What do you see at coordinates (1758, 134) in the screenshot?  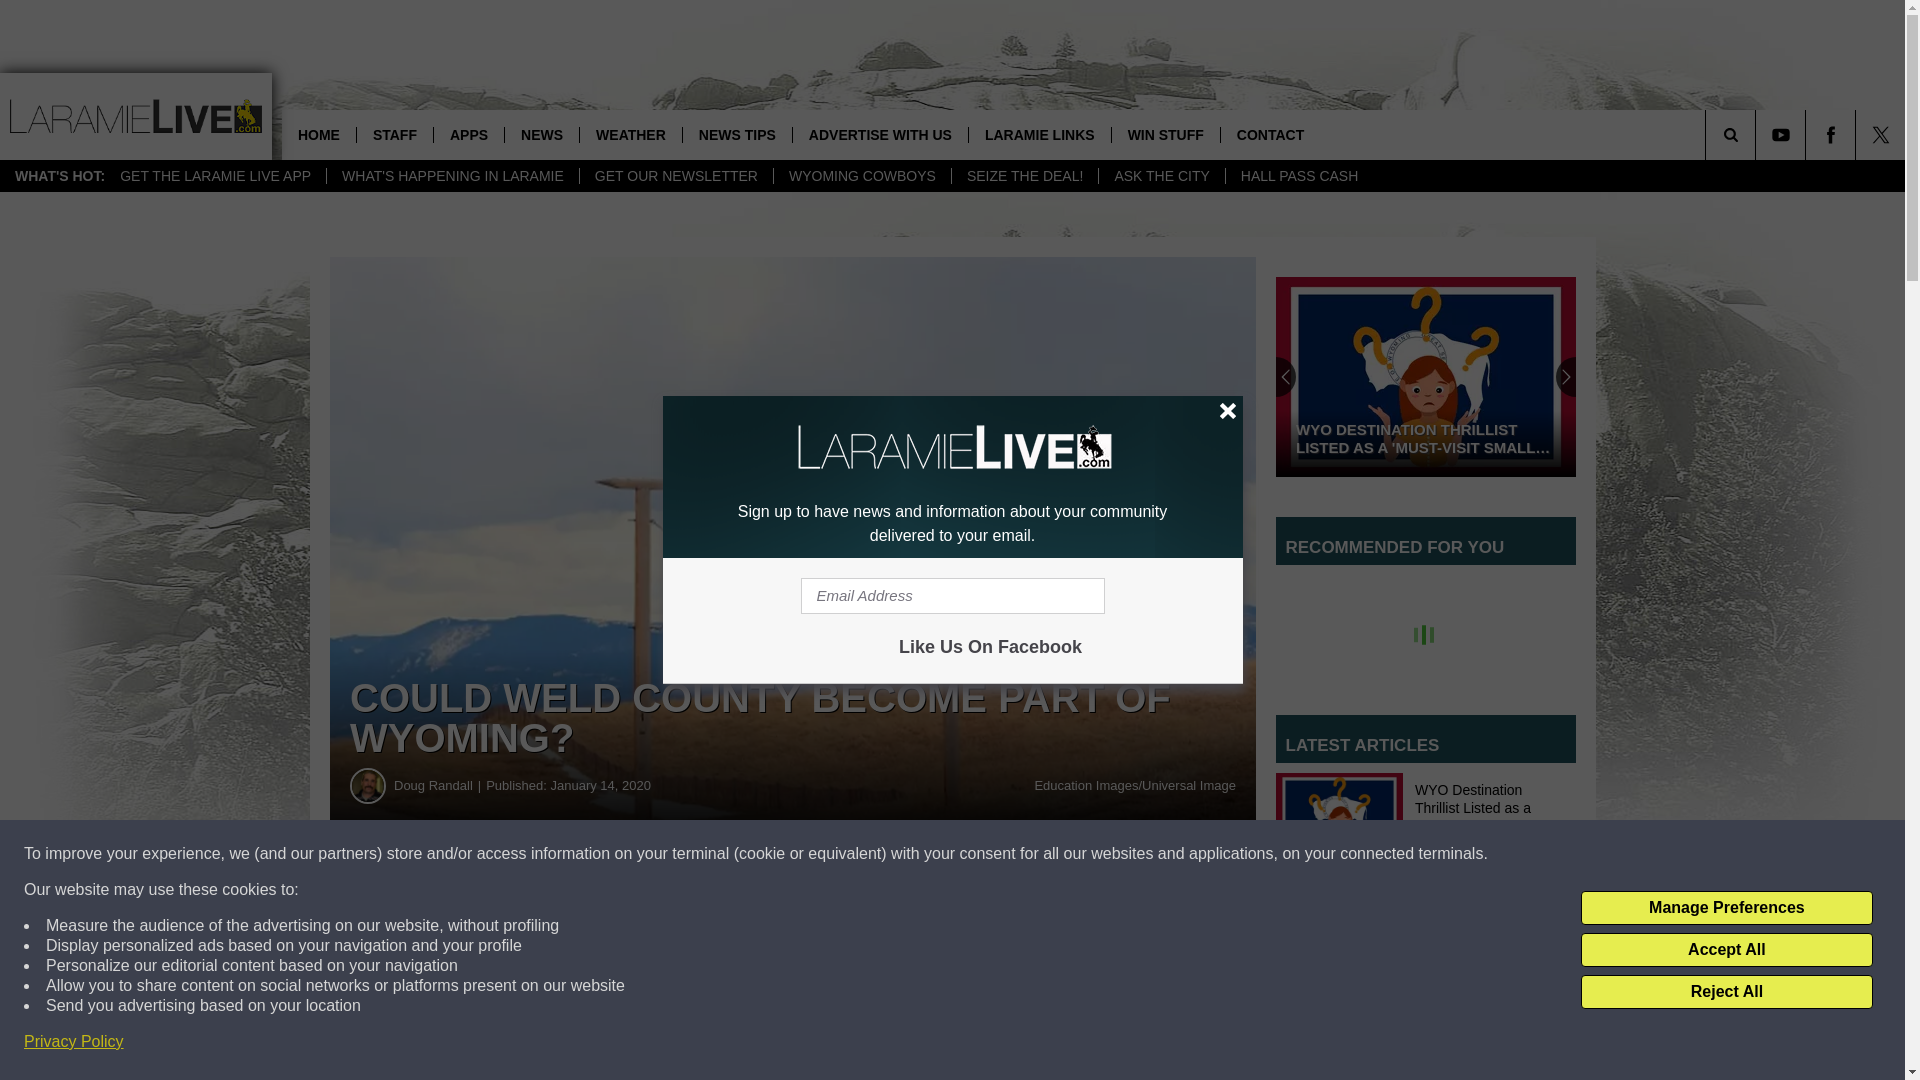 I see `SEARCH` at bounding box center [1758, 134].